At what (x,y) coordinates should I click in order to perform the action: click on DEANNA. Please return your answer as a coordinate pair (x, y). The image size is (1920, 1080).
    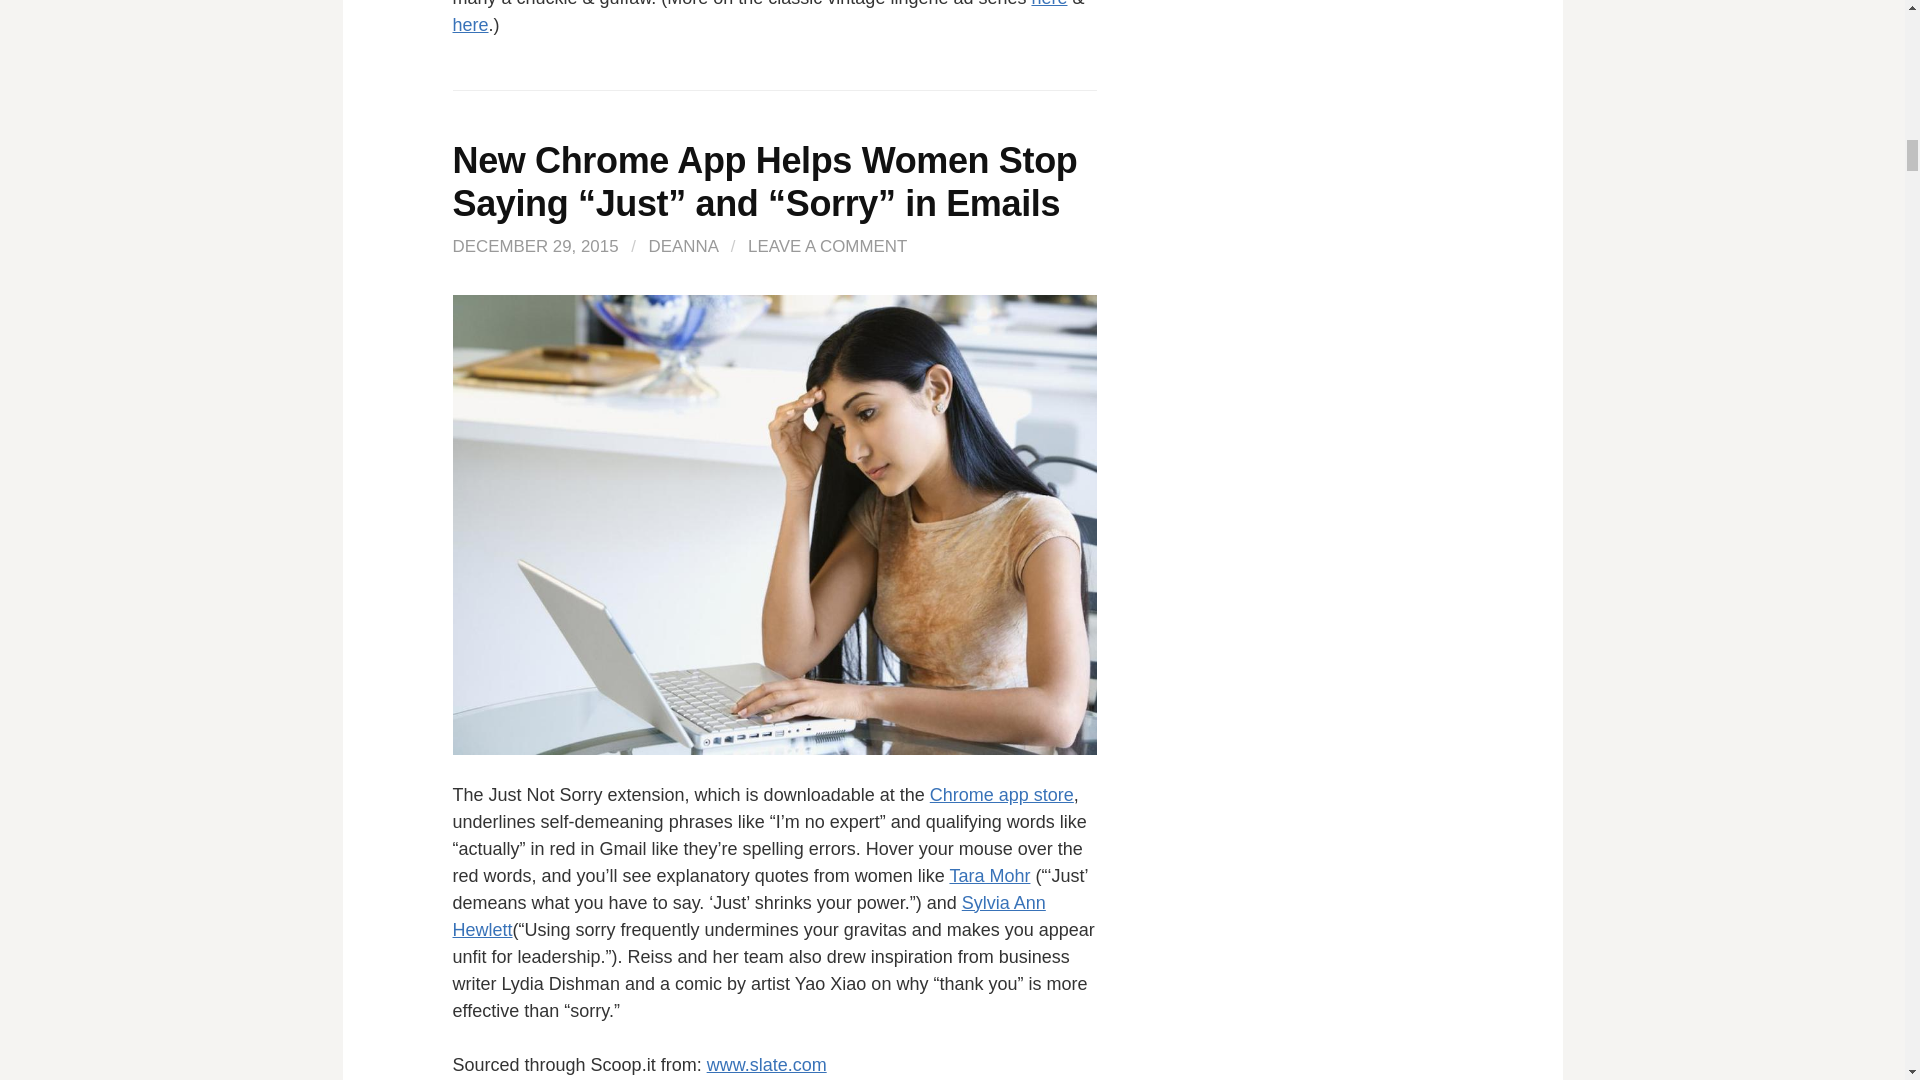
    Looking at the image, I should click on (683, 246).